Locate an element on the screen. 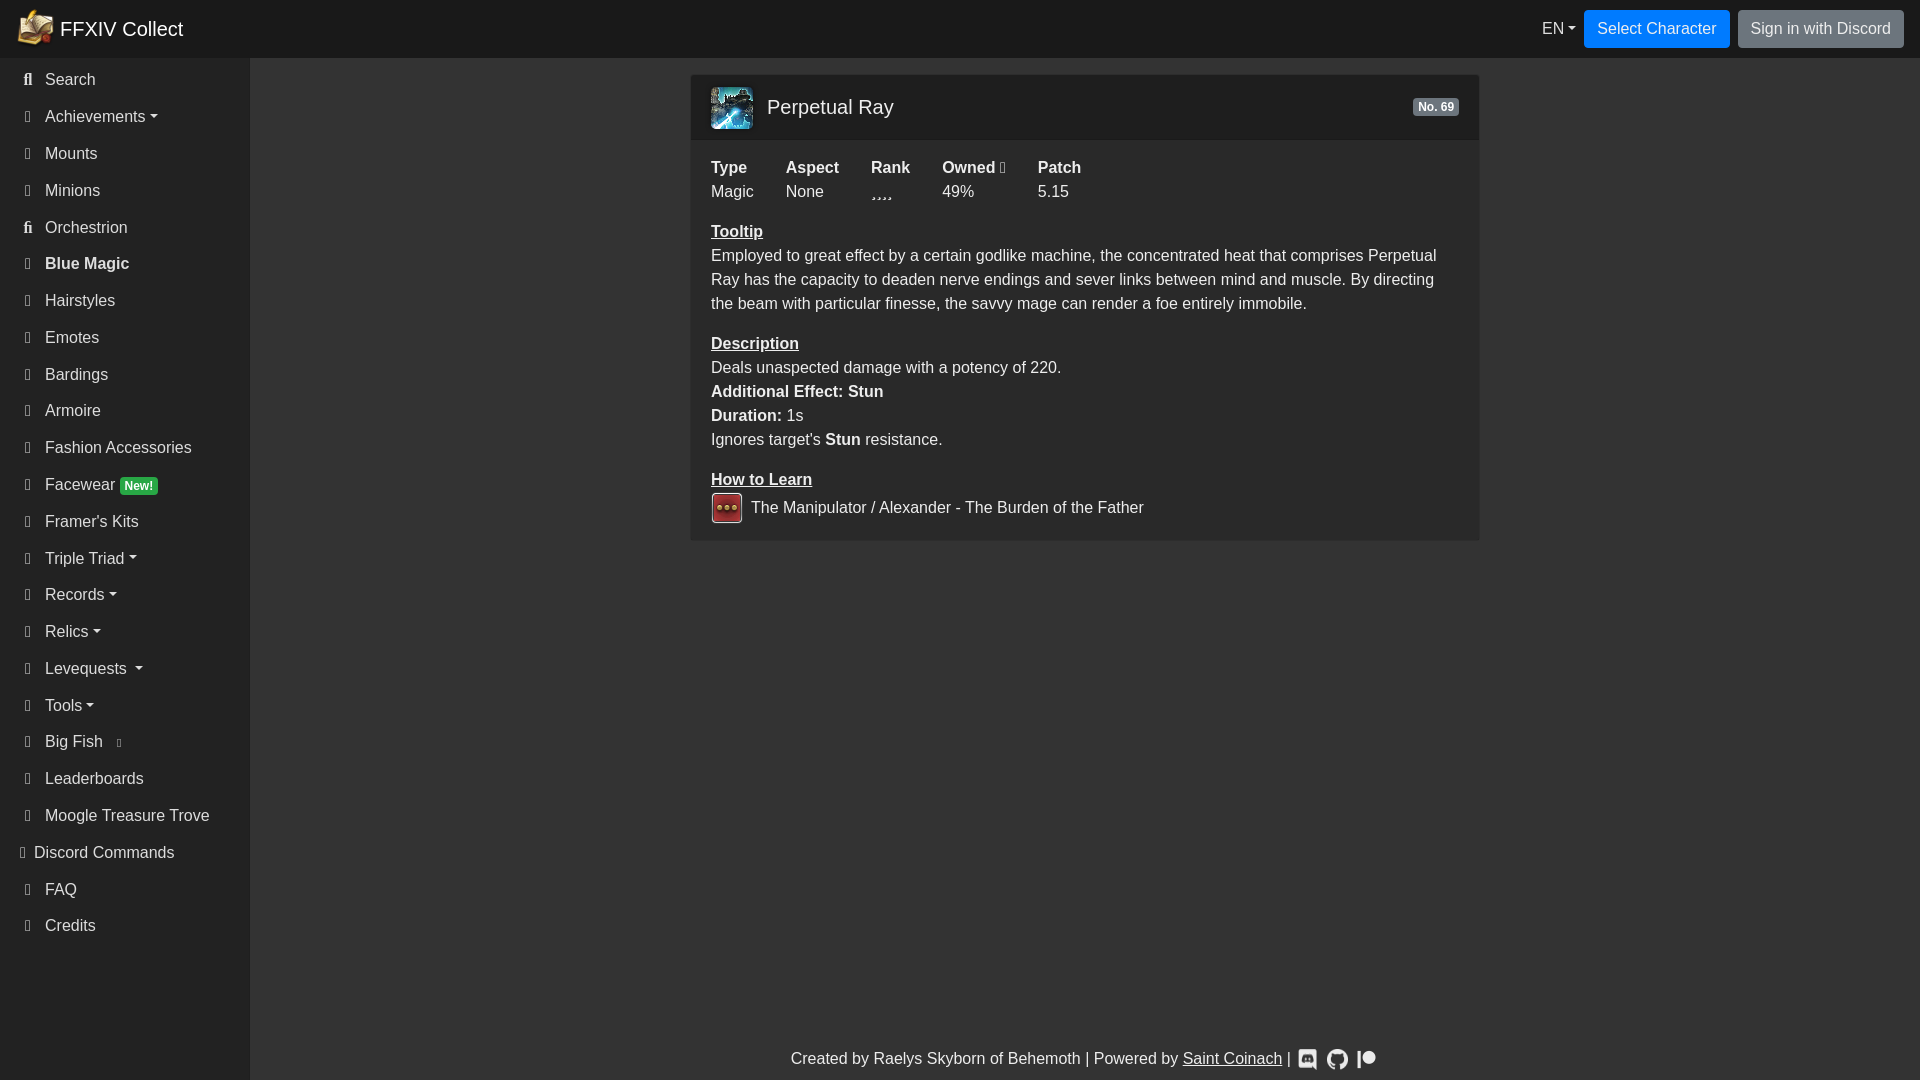 This screenshot has height=1080, width=1920. Hairstyles is located at coordinates (132, 300).